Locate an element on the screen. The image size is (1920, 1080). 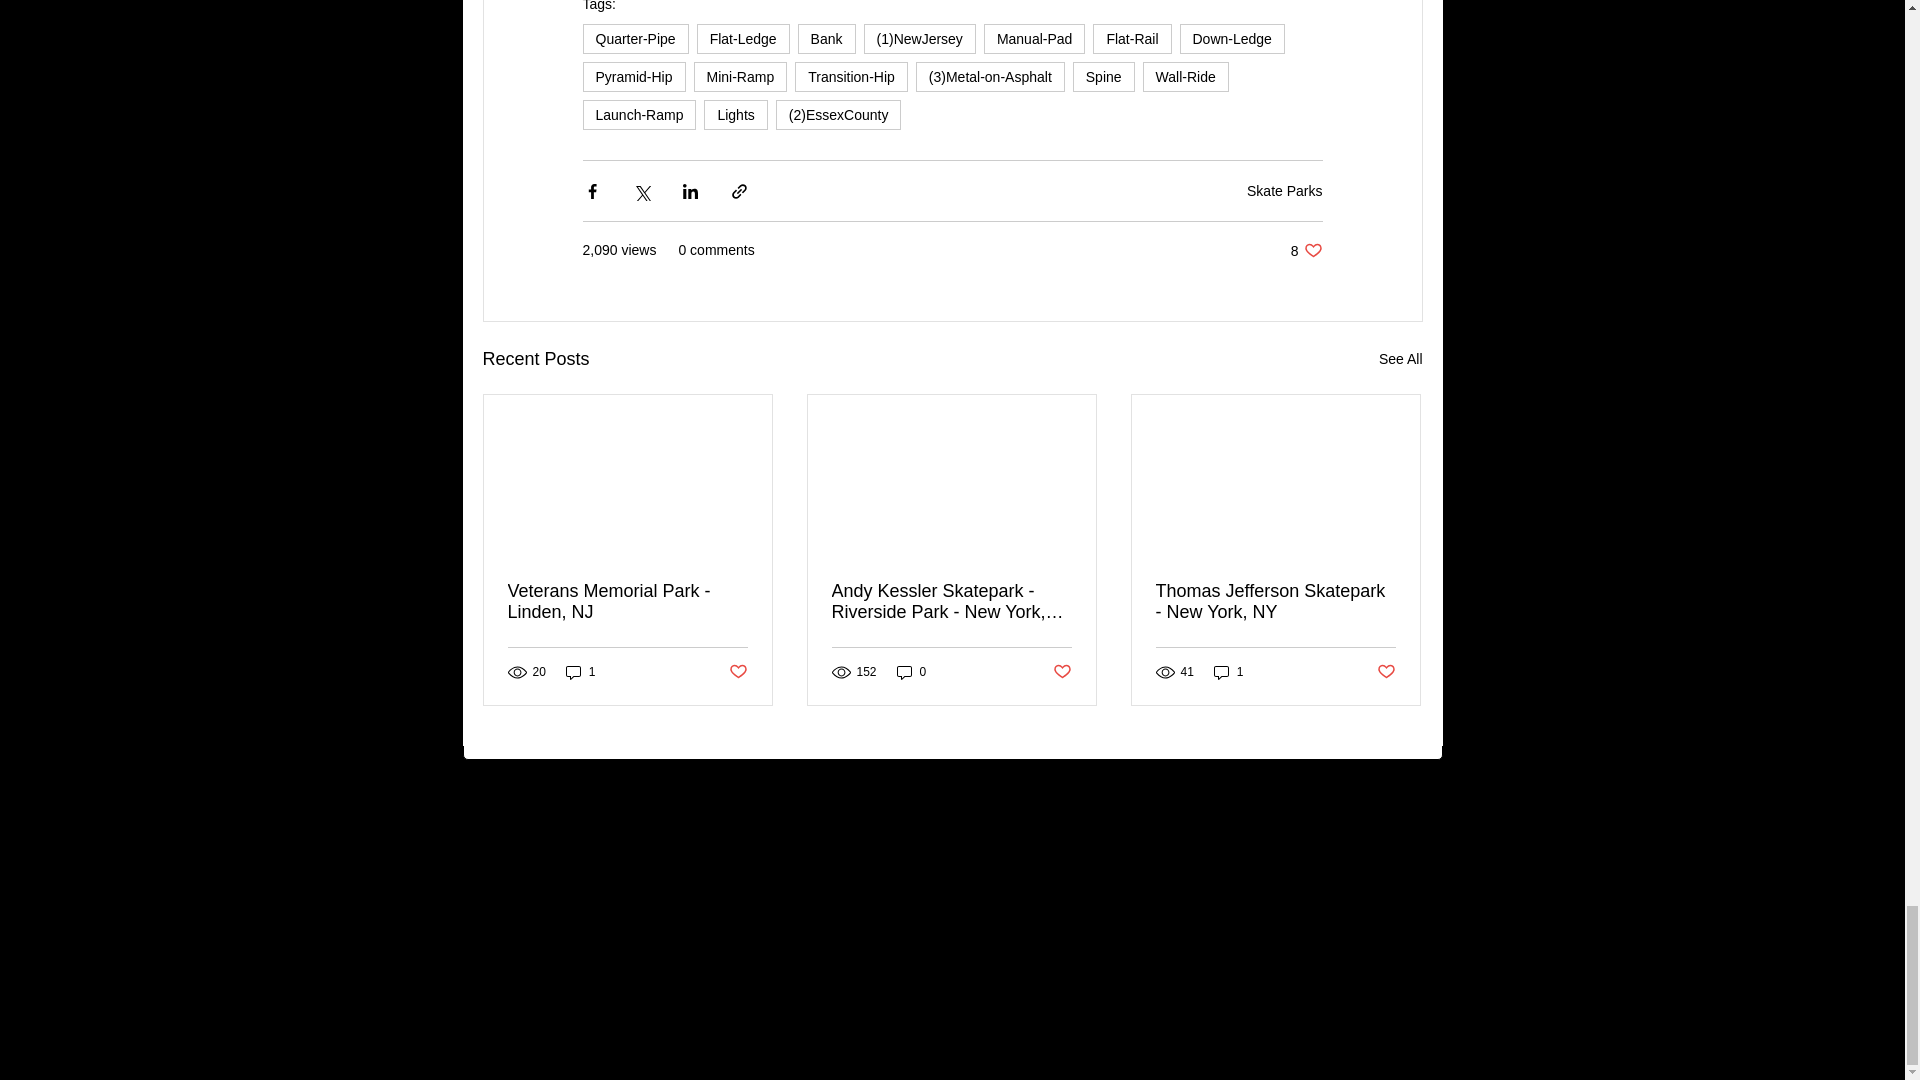
Skate Parks is located at coordinates (633, 76).